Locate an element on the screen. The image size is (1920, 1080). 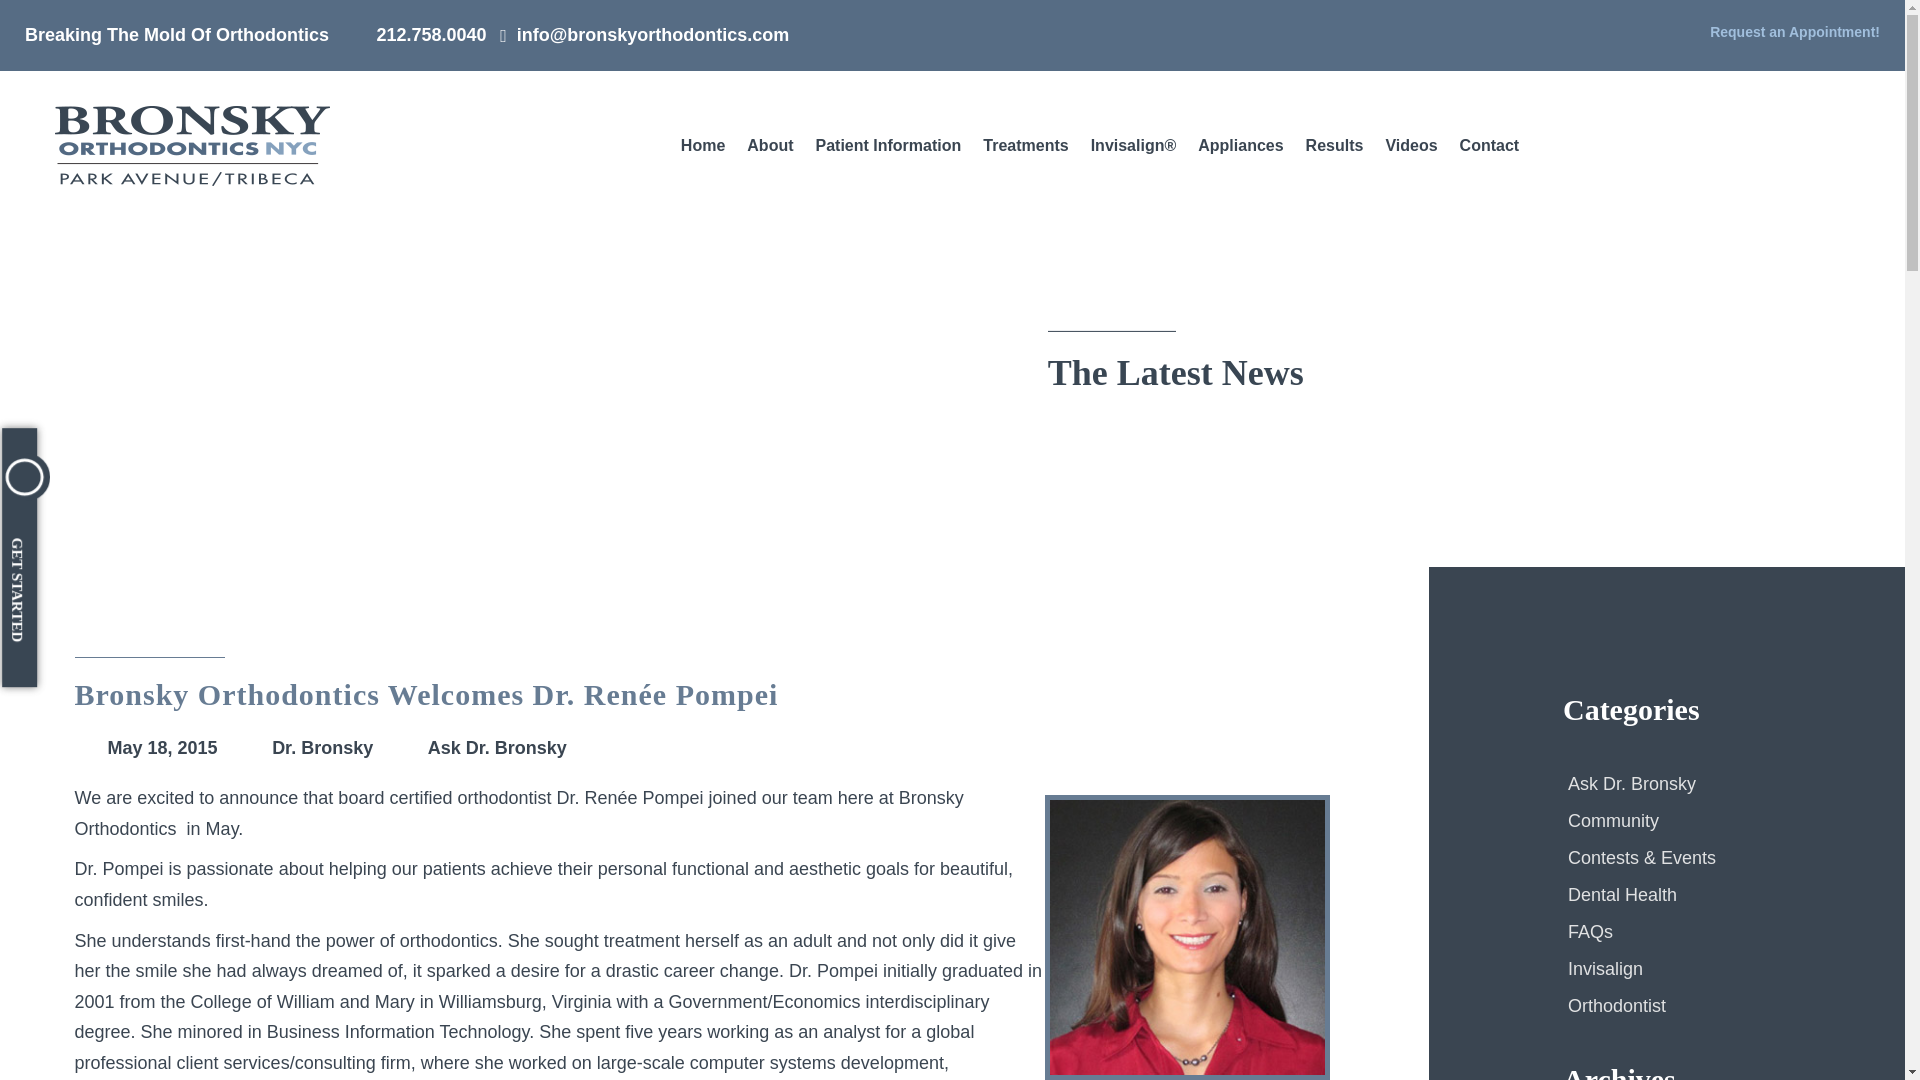
Patient Information is located at coordinates (888, 145).